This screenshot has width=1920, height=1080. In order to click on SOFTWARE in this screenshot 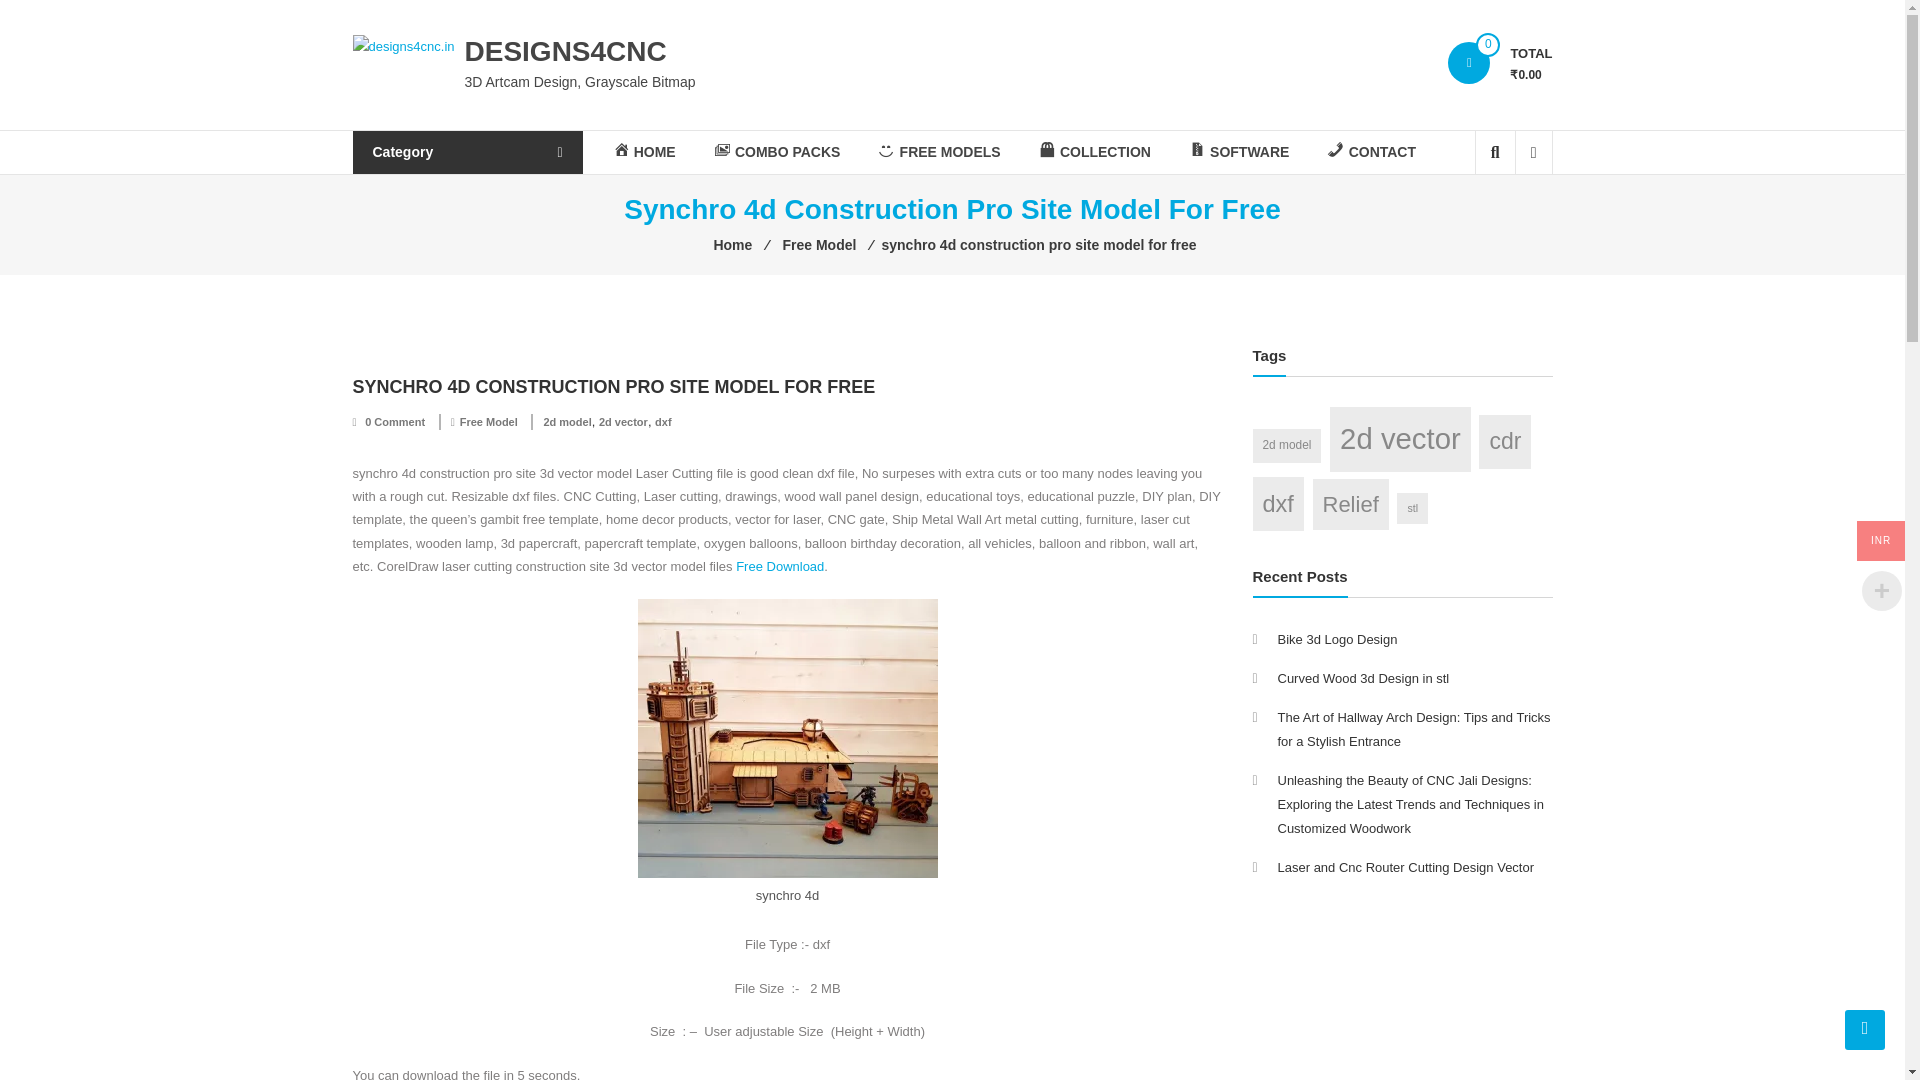, I will do `click(1239, 152)`.